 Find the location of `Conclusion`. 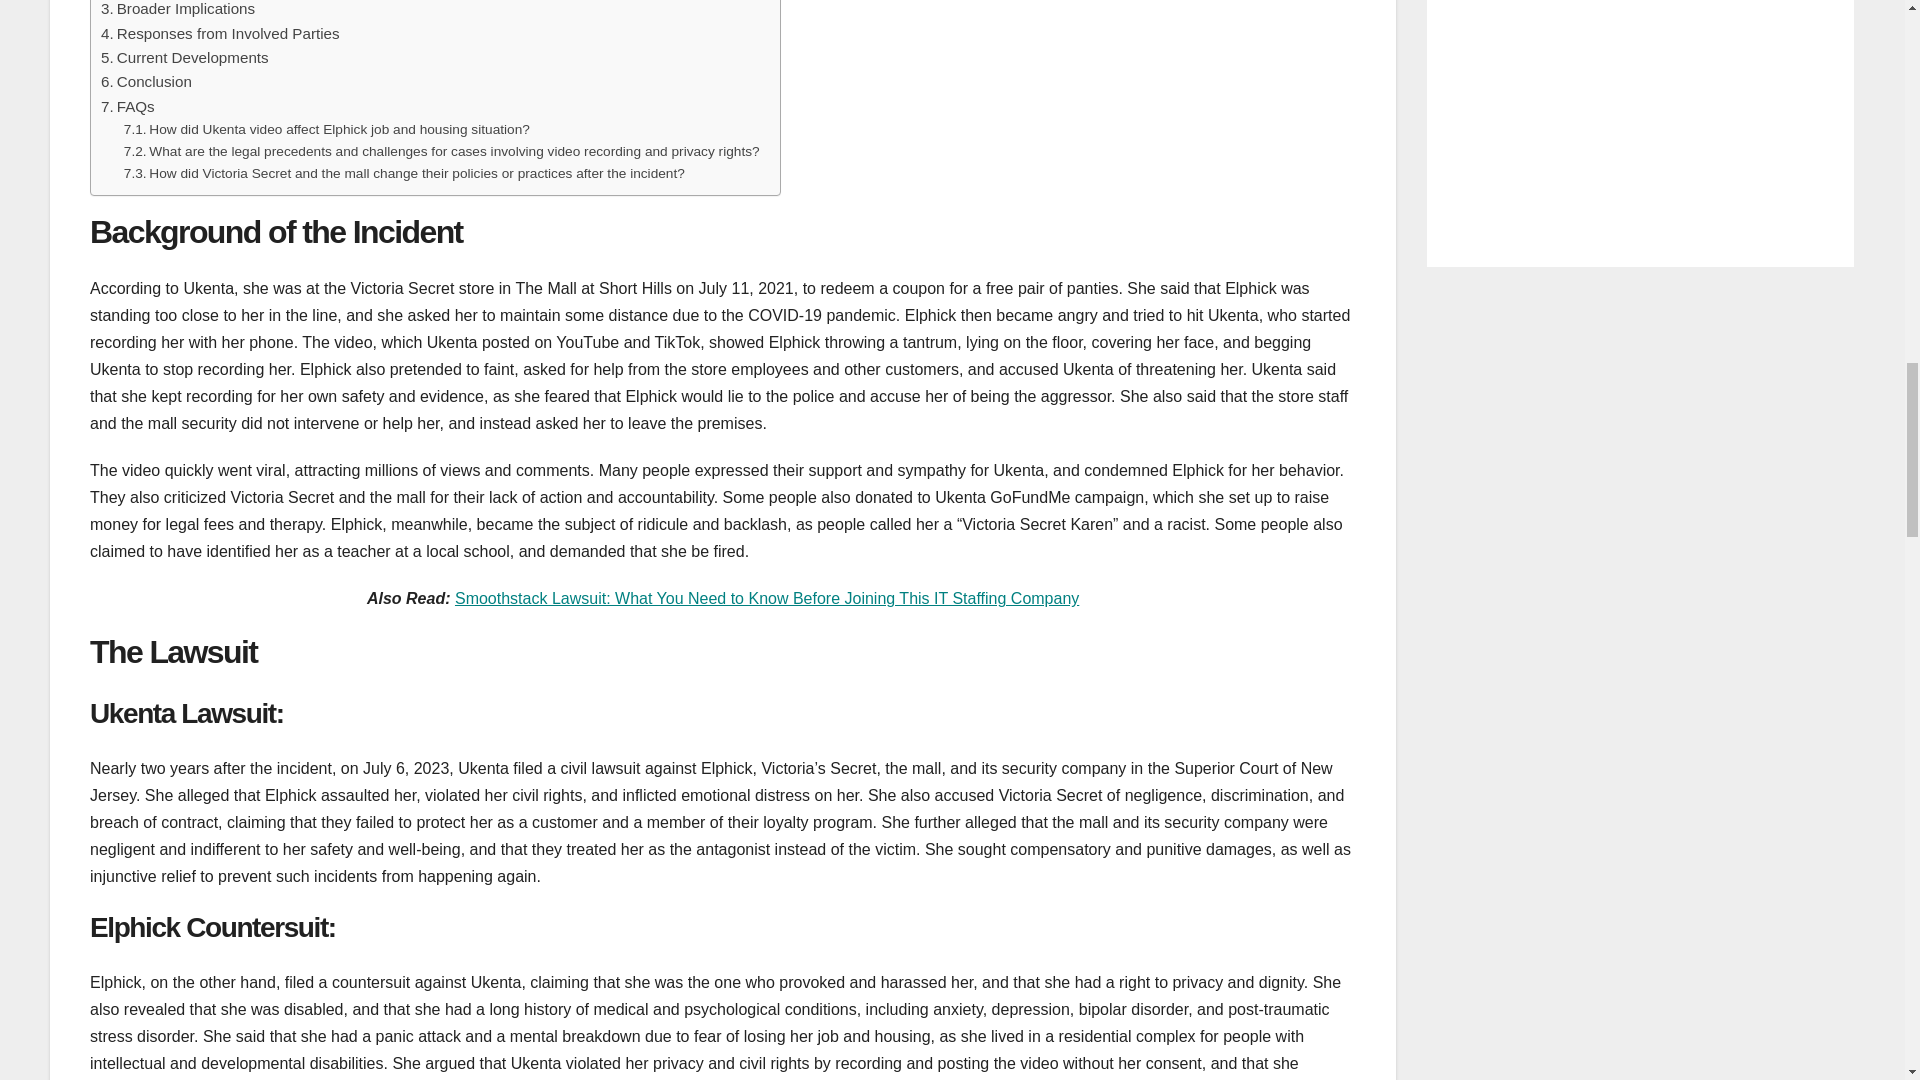

Conclusion is located at coordinates (146, 82).